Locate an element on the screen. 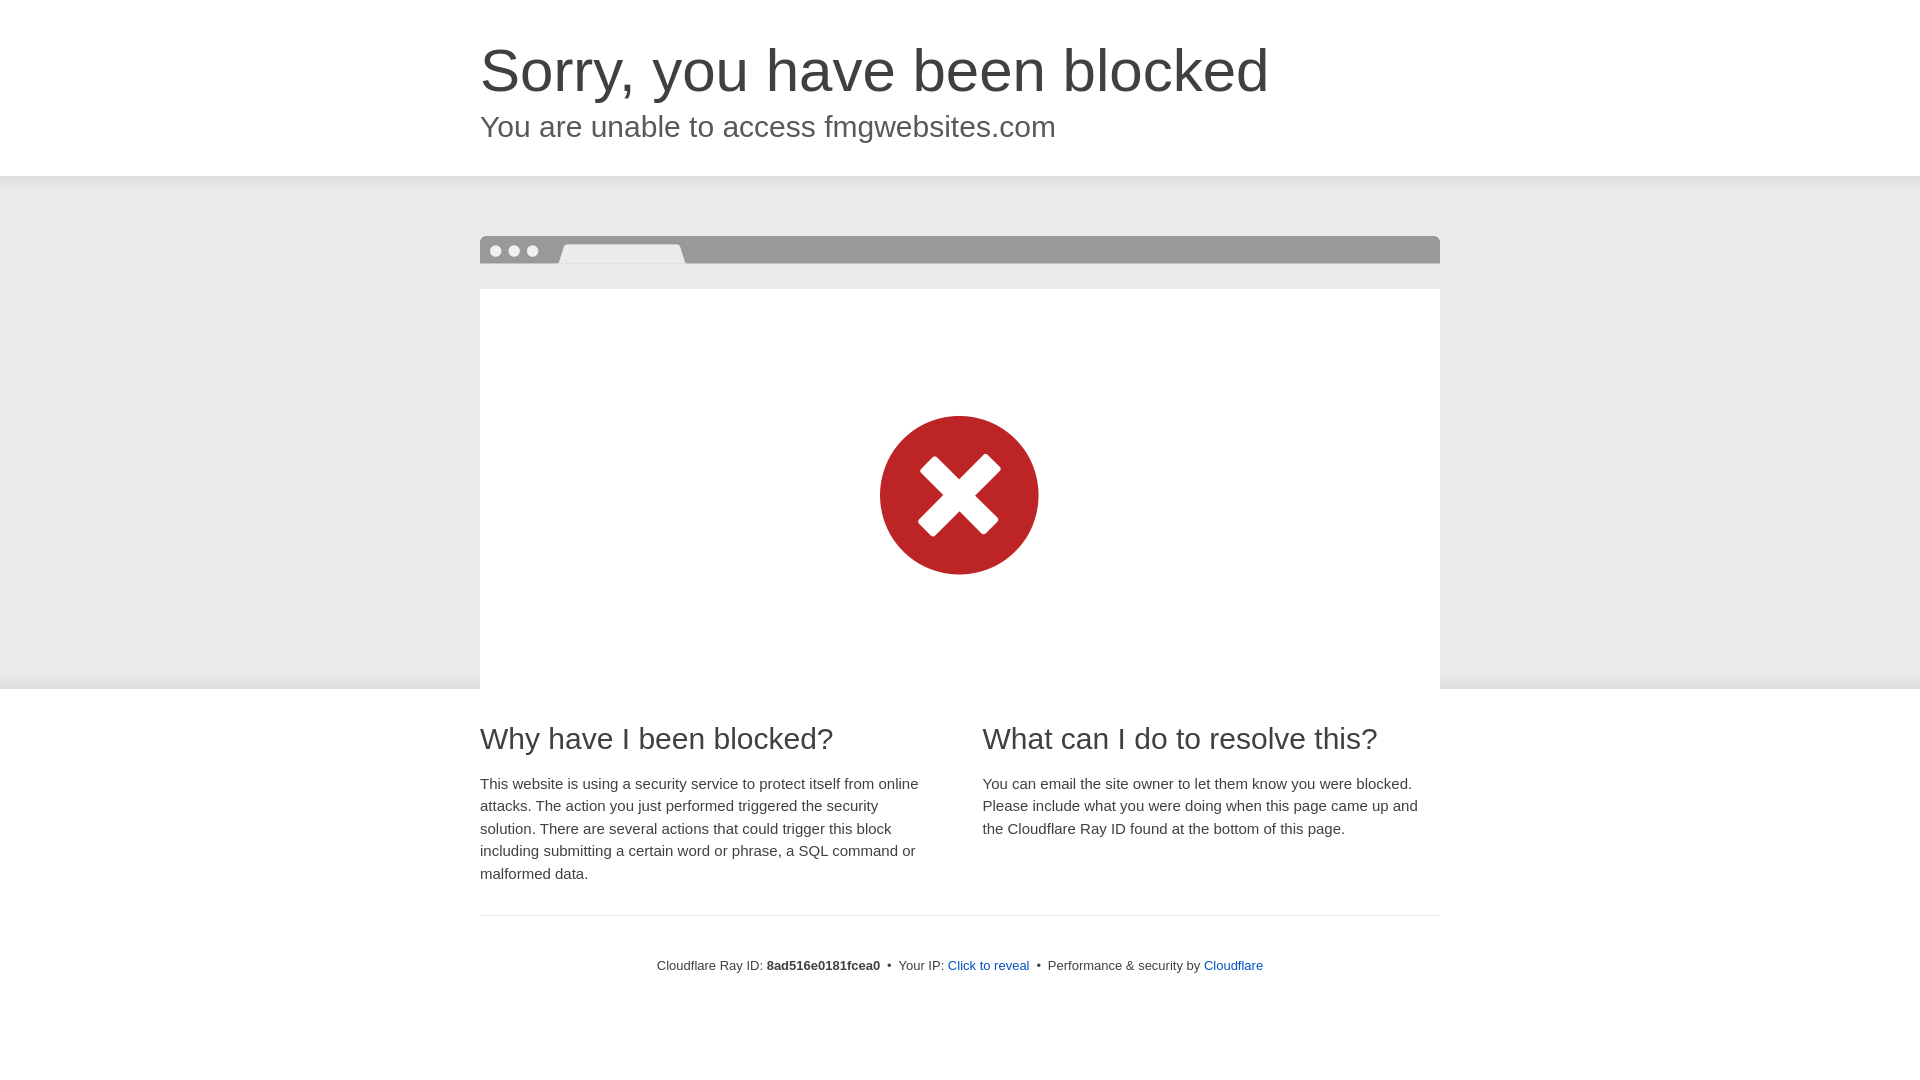 The height and width of the screenshot is (1080, 1920). Click to reveal is located at coordinates (988, 966).